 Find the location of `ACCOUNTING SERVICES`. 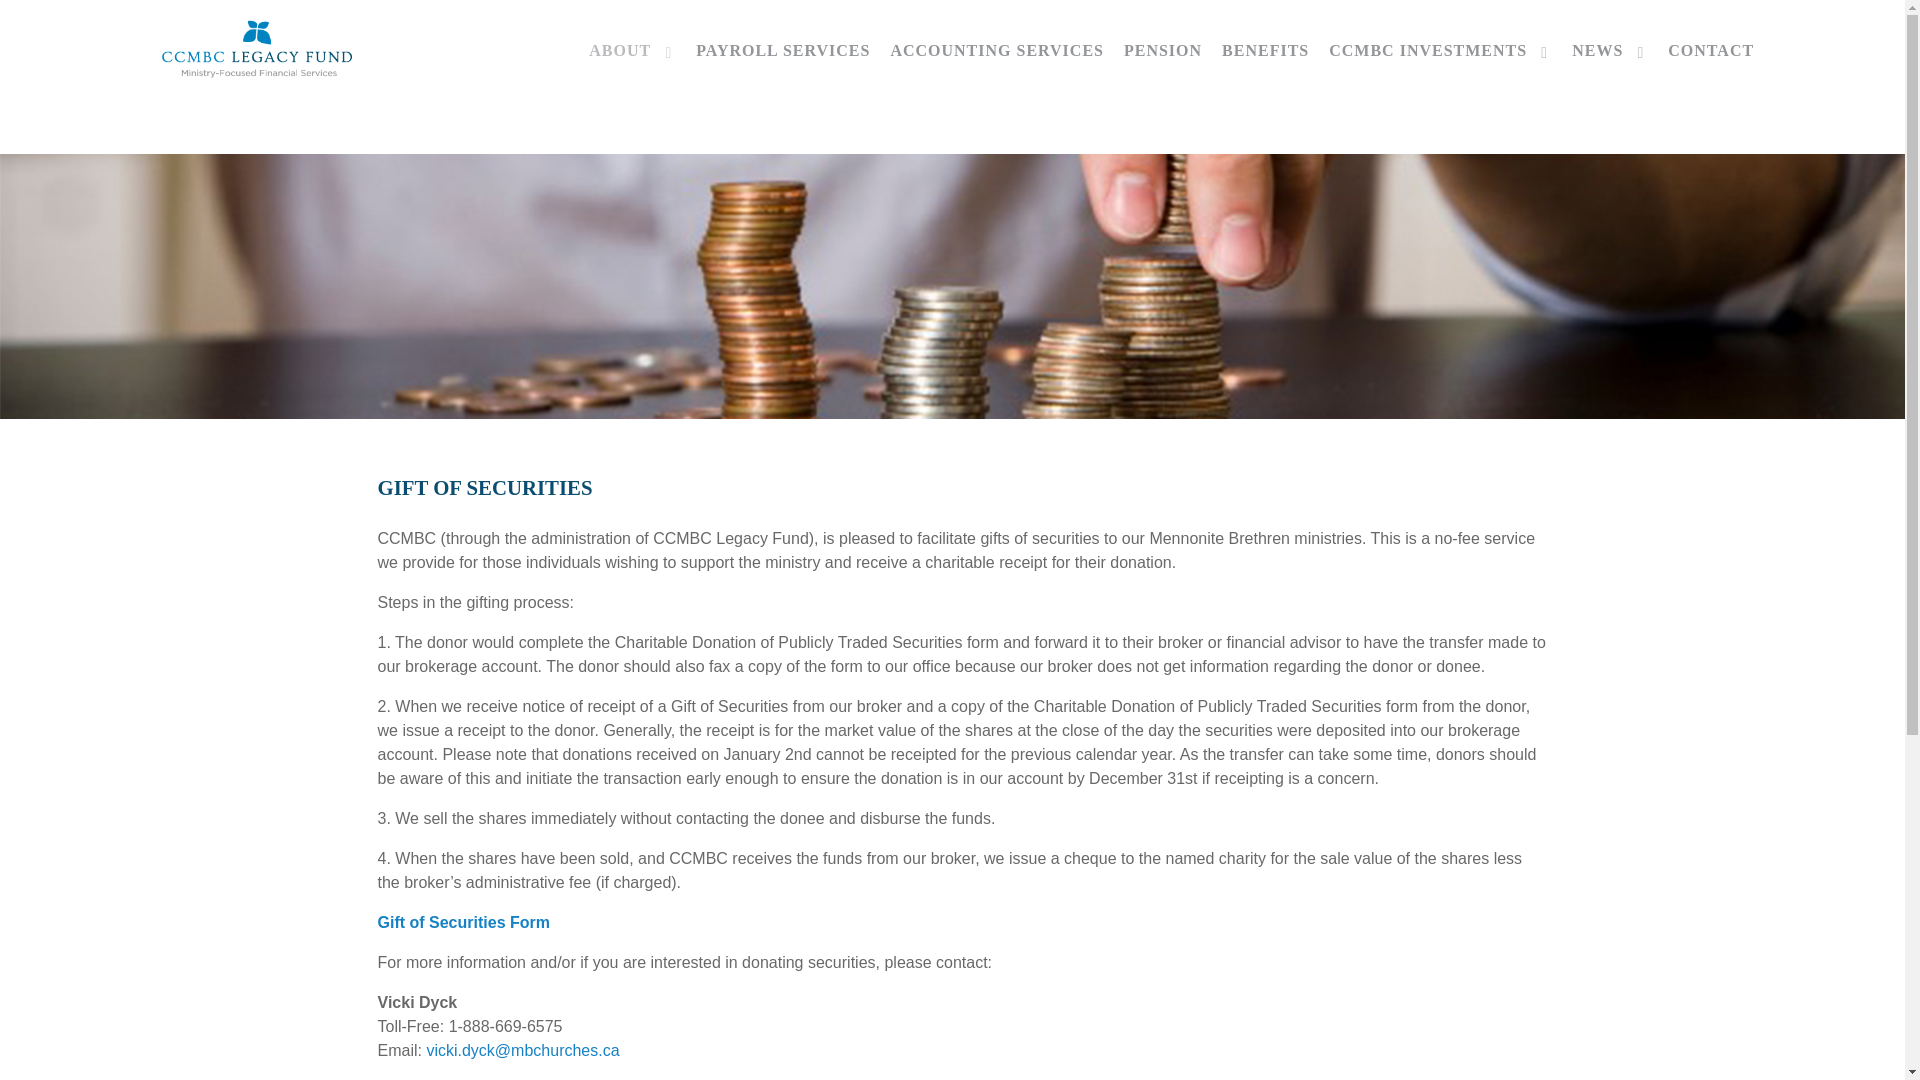

ACCOUNTING SERVICES is located at coordinates (997, 50).